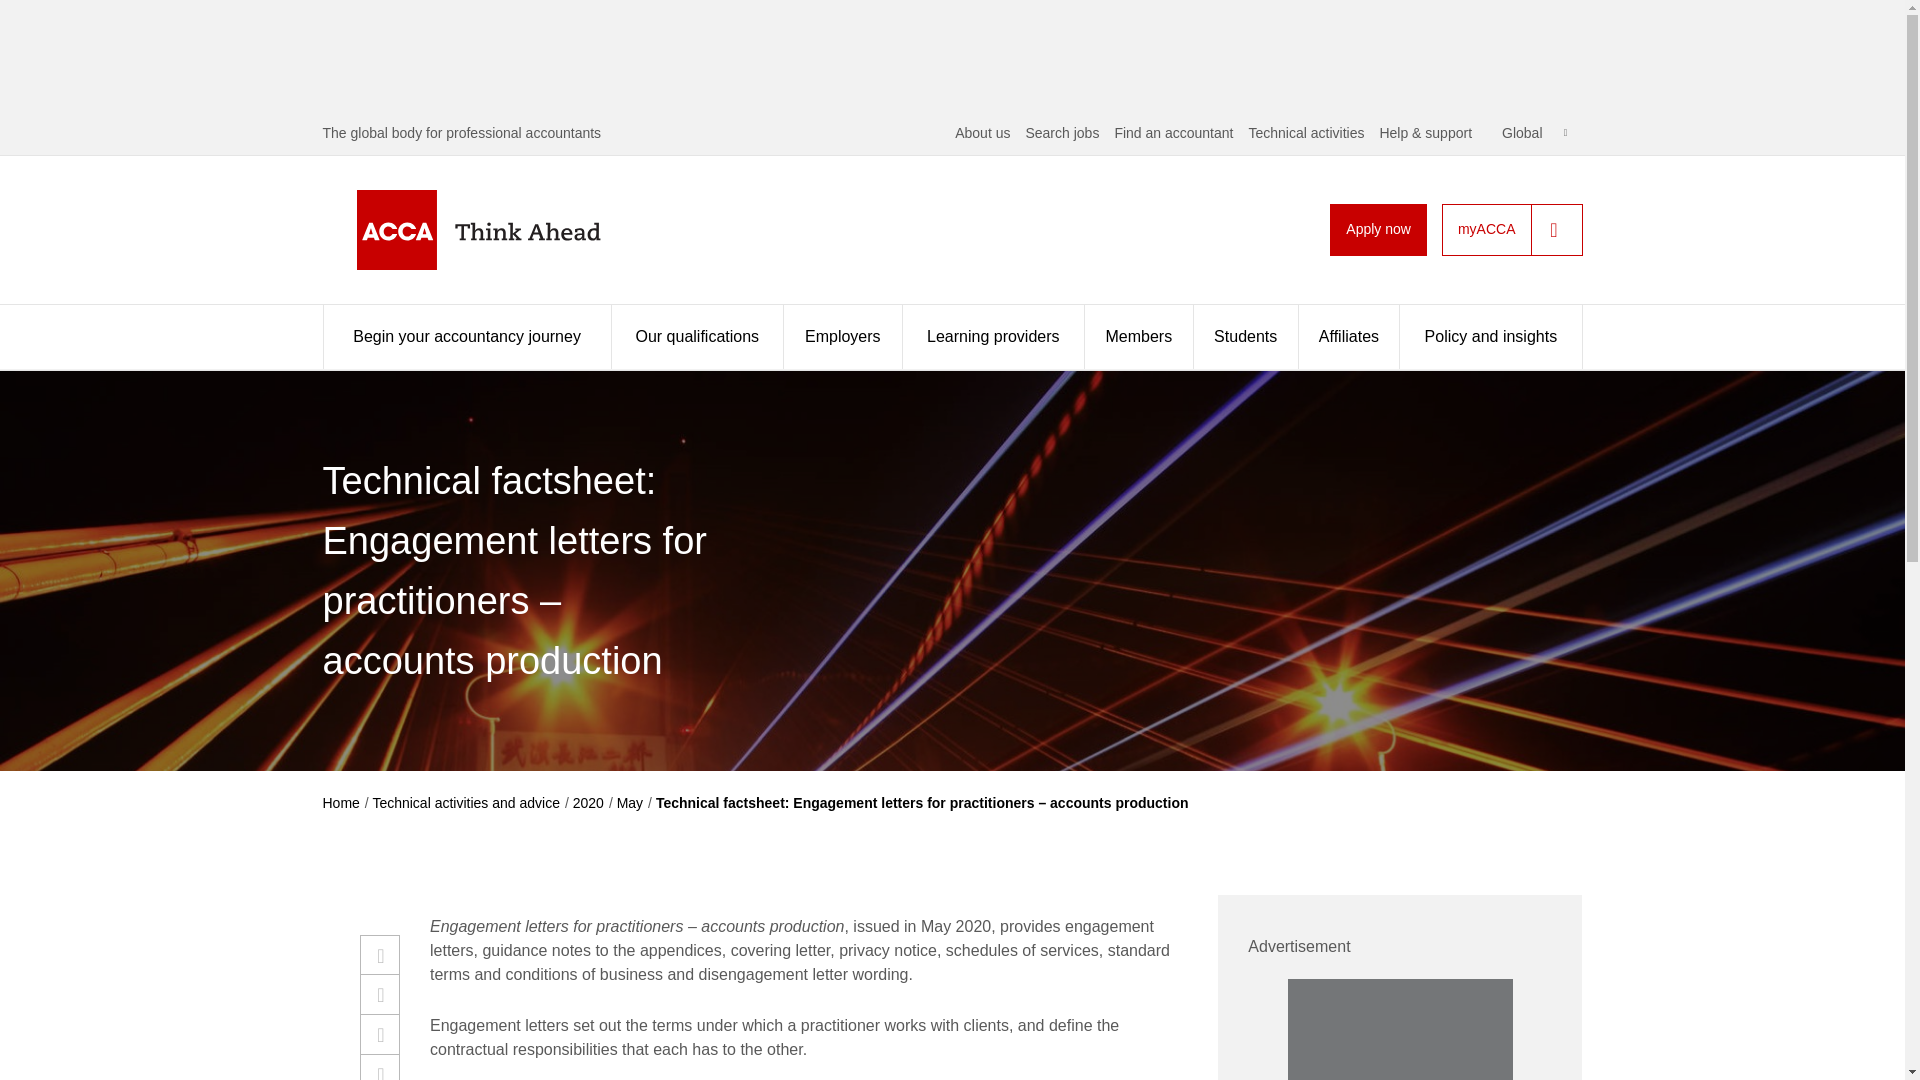  I want to click on Technical activities, so click(1306, 133).